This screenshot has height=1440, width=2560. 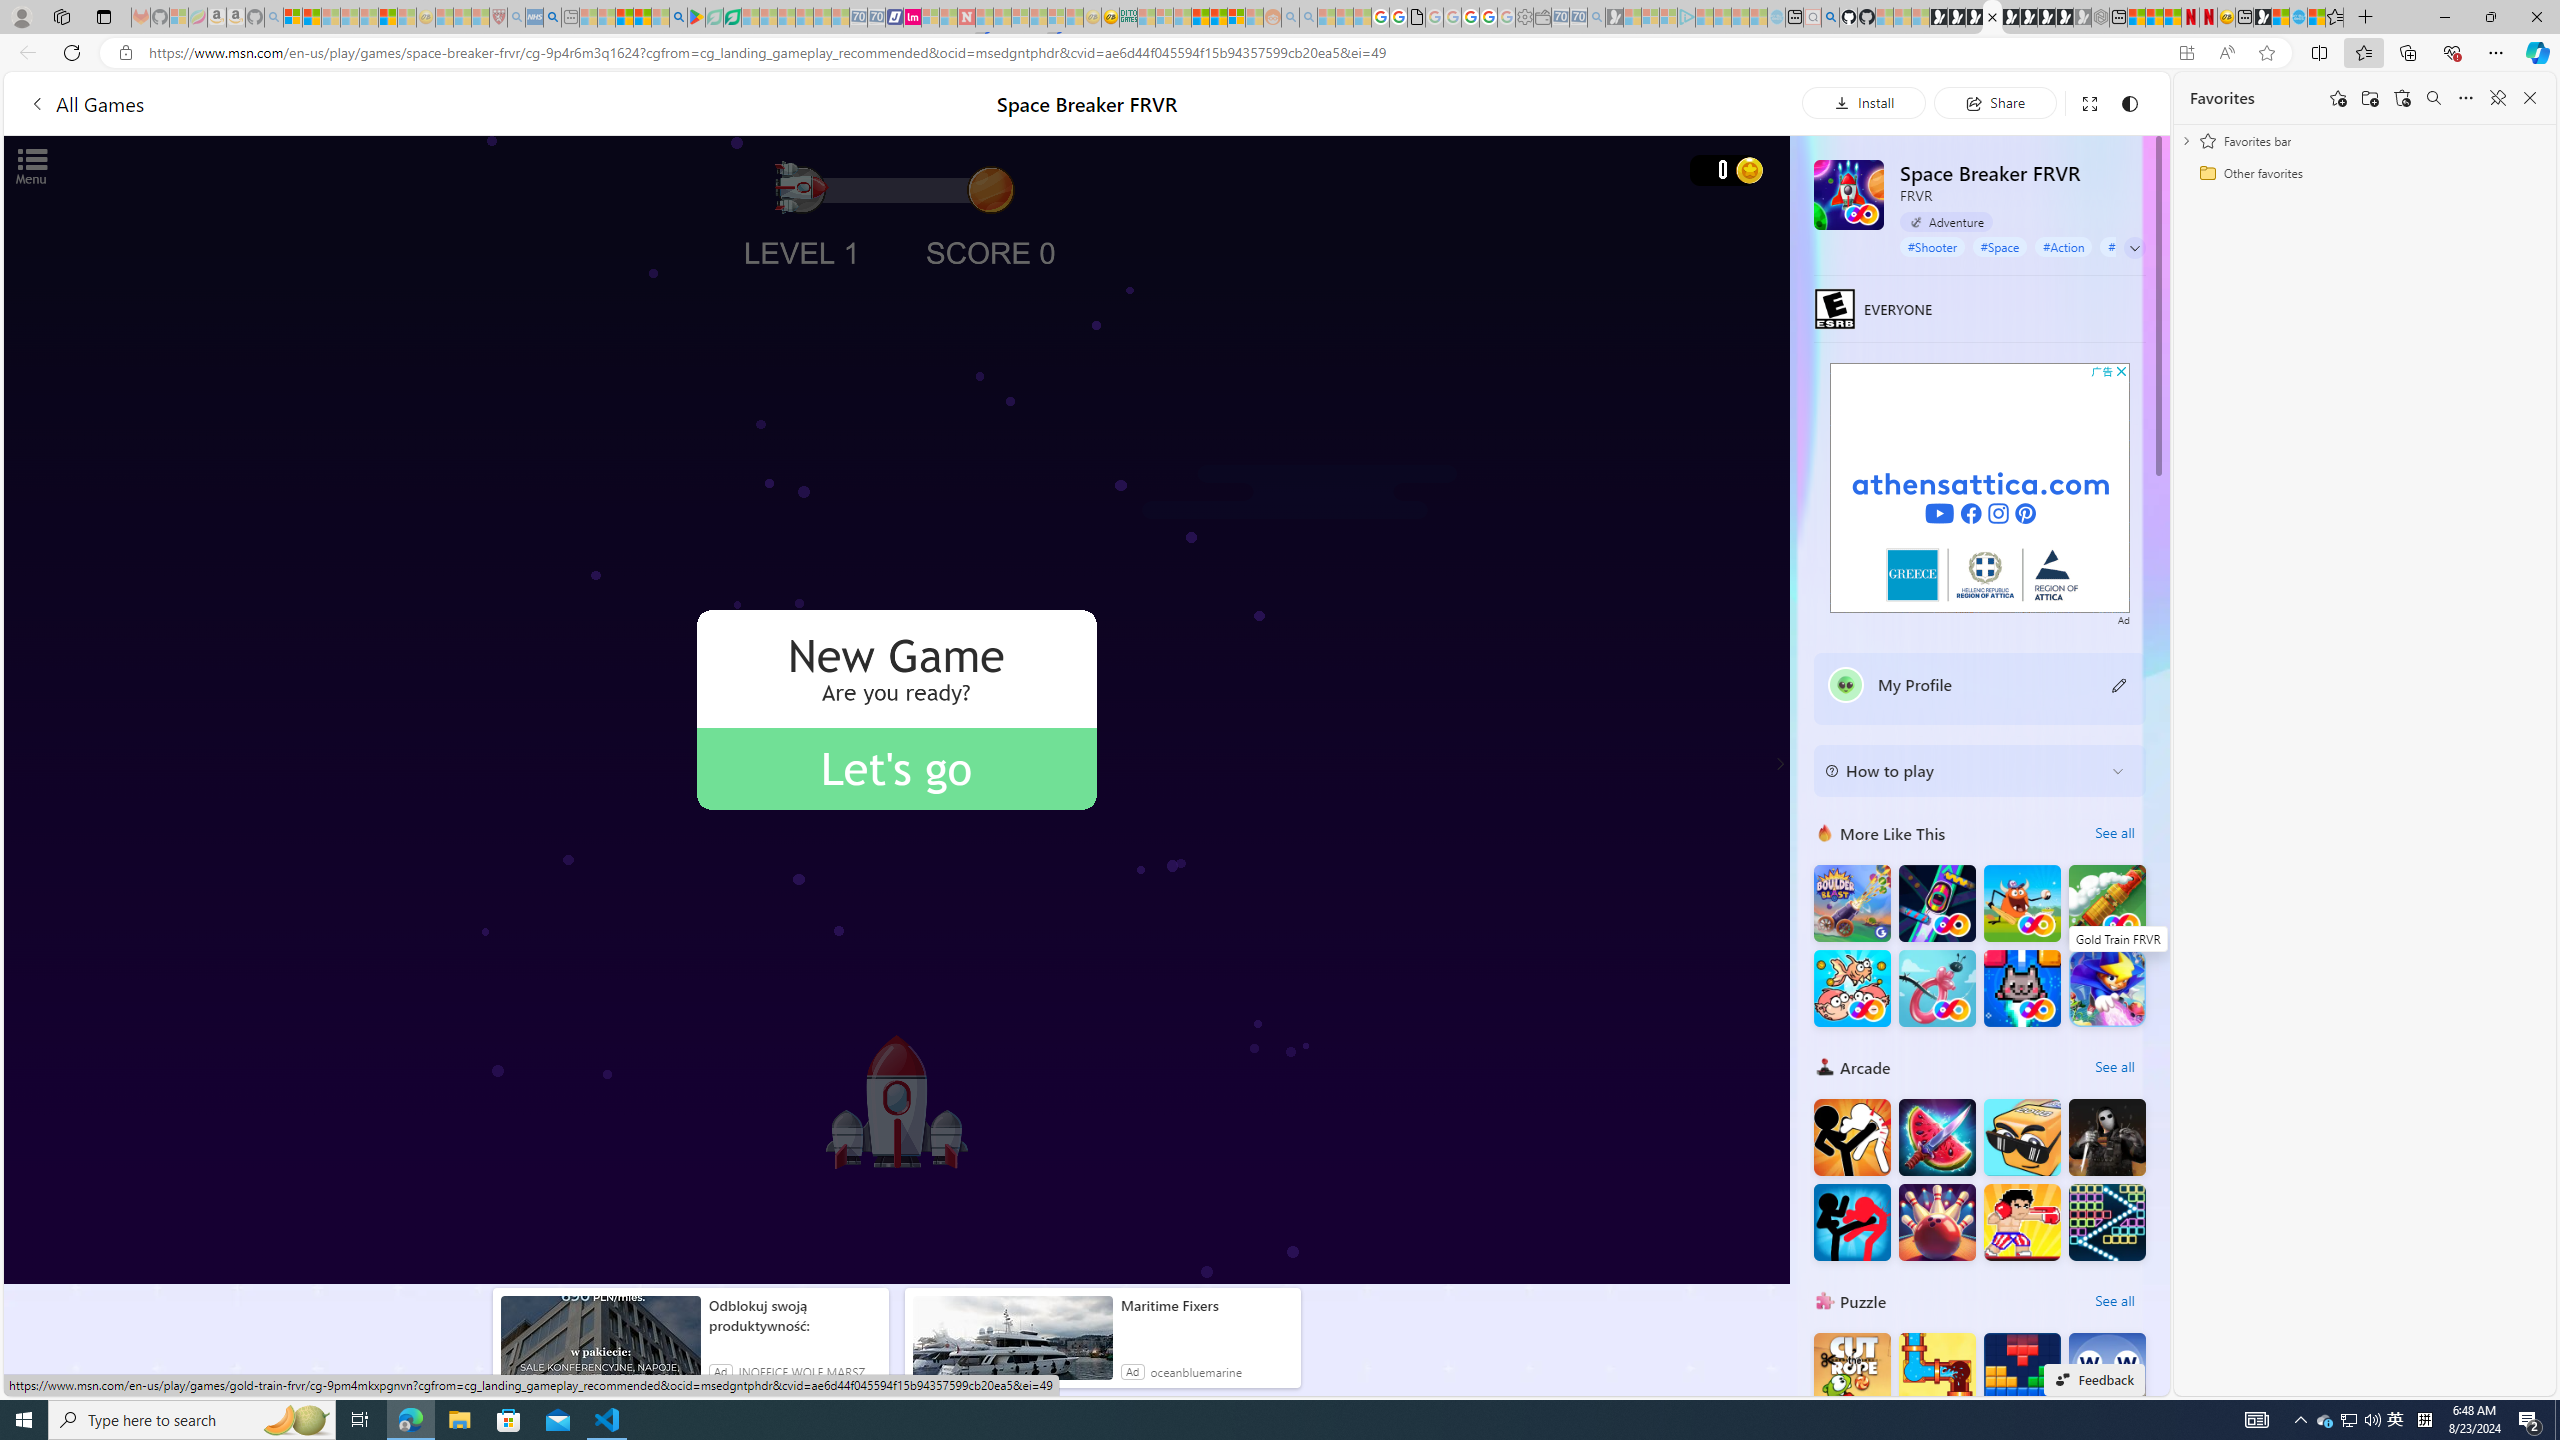 I want to click on Class: button edit-icon, so click(x=2120, y=684).